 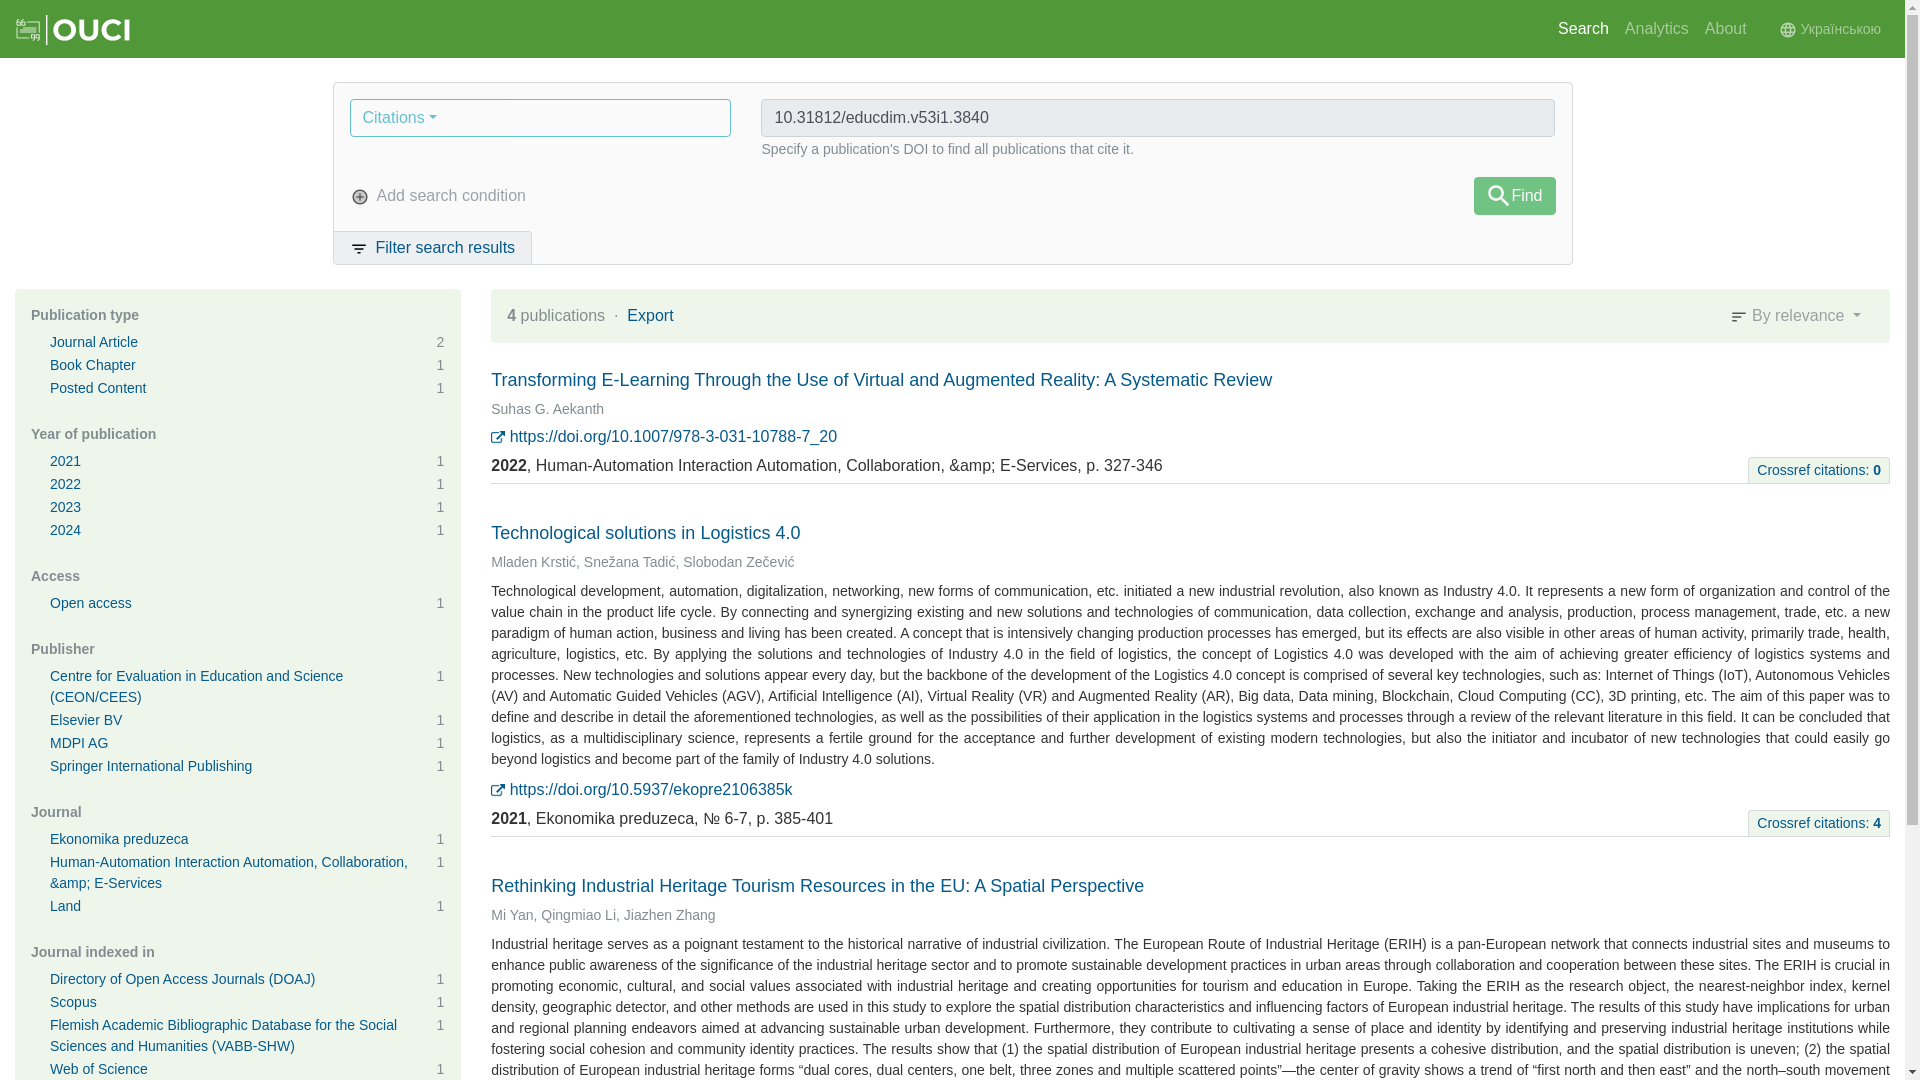 What do you see at coordinates (1582, 28) in the screenshot?
I see `Search` at bounding box center [1582, 28].